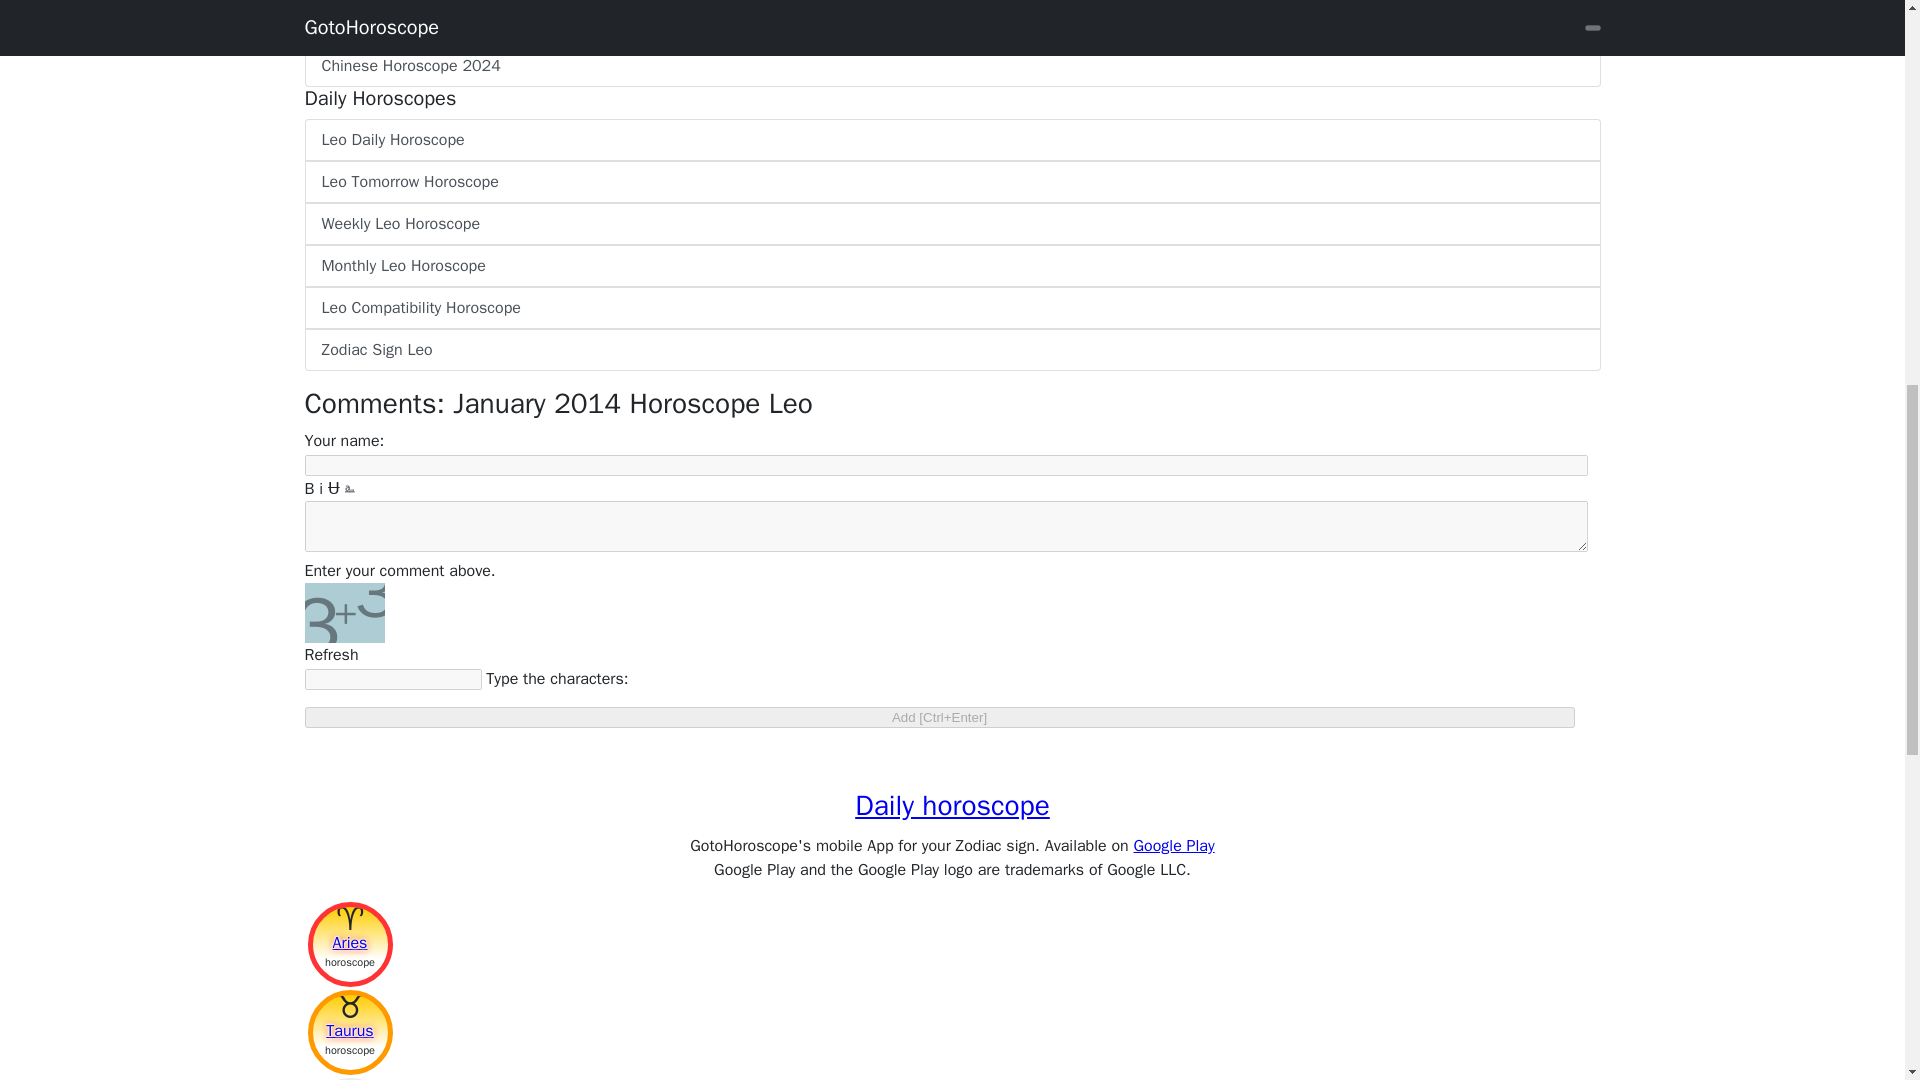  What do you see at coordinates (951, 266) in the screenshot?
I see `Monthly Leo Horoscope` at bounding box center [951, 266].